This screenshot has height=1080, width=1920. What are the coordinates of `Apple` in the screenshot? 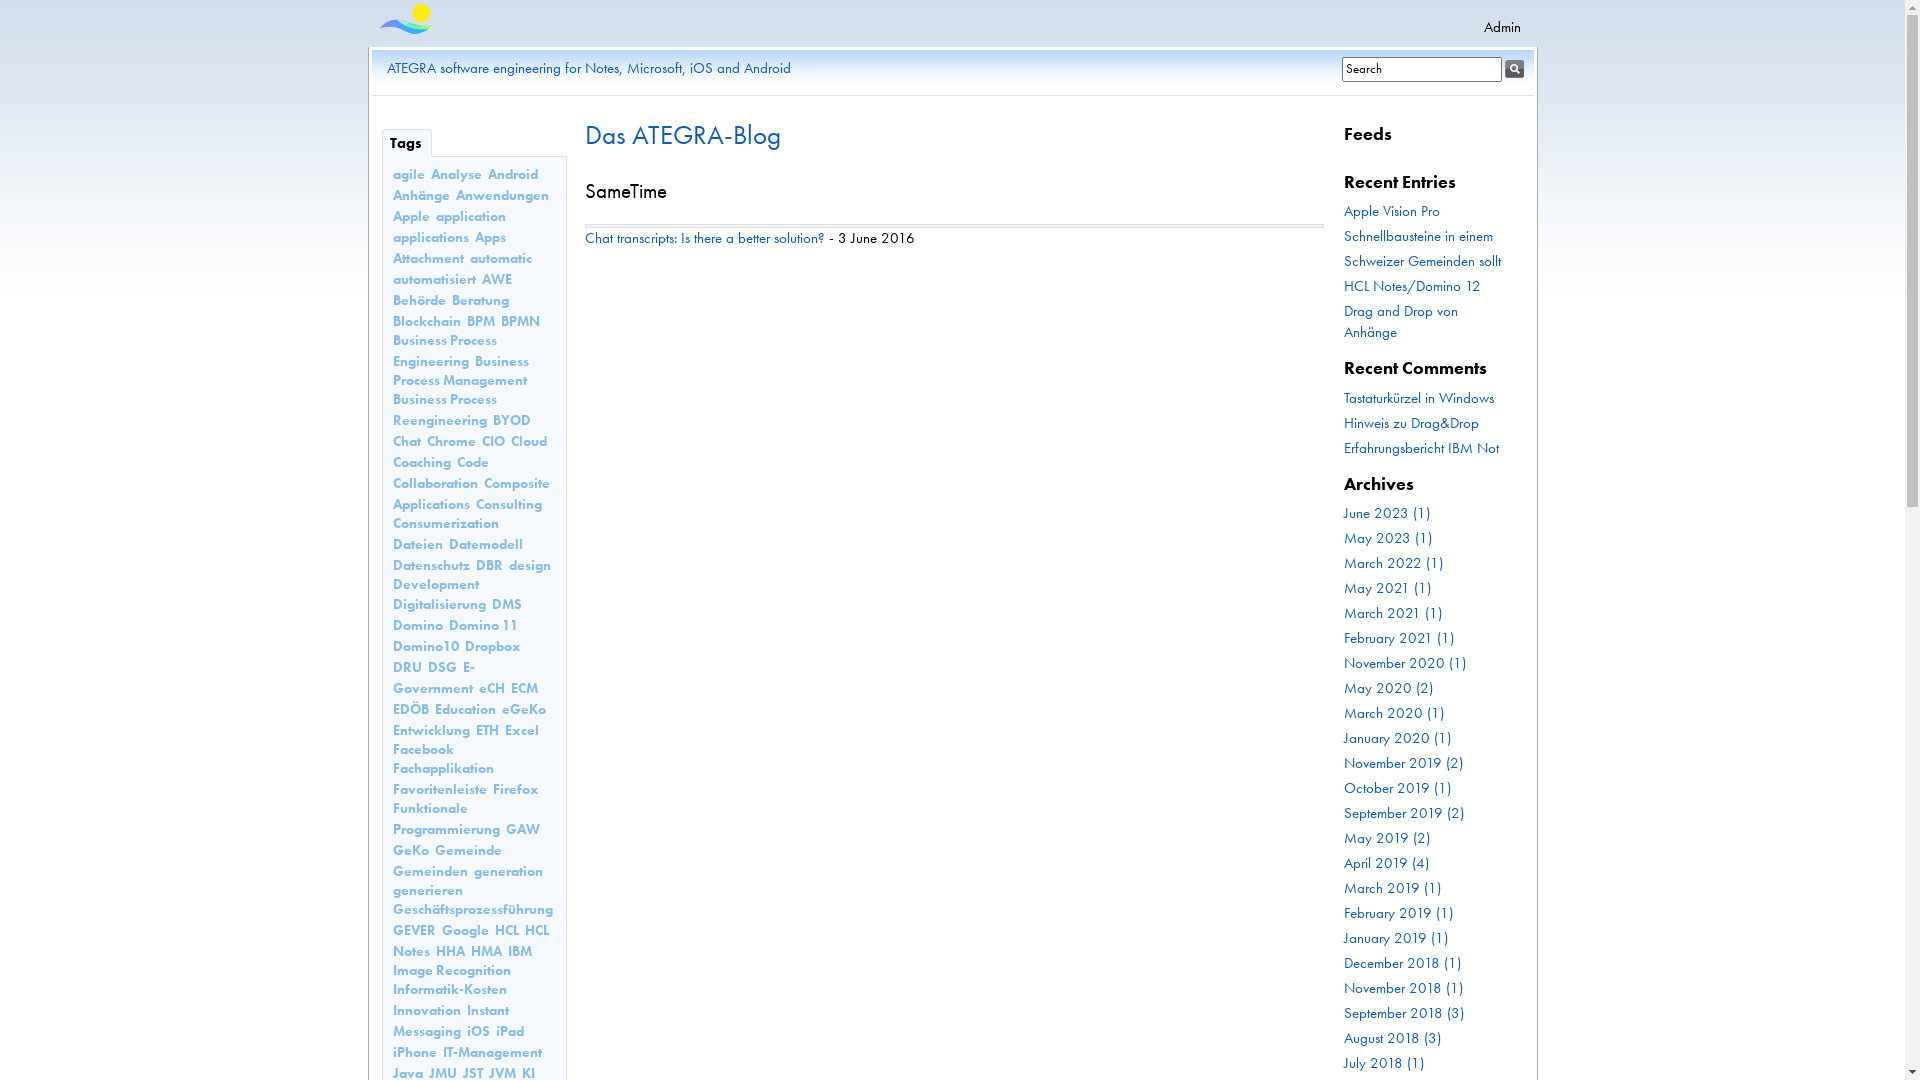 It's located at (410, 216).